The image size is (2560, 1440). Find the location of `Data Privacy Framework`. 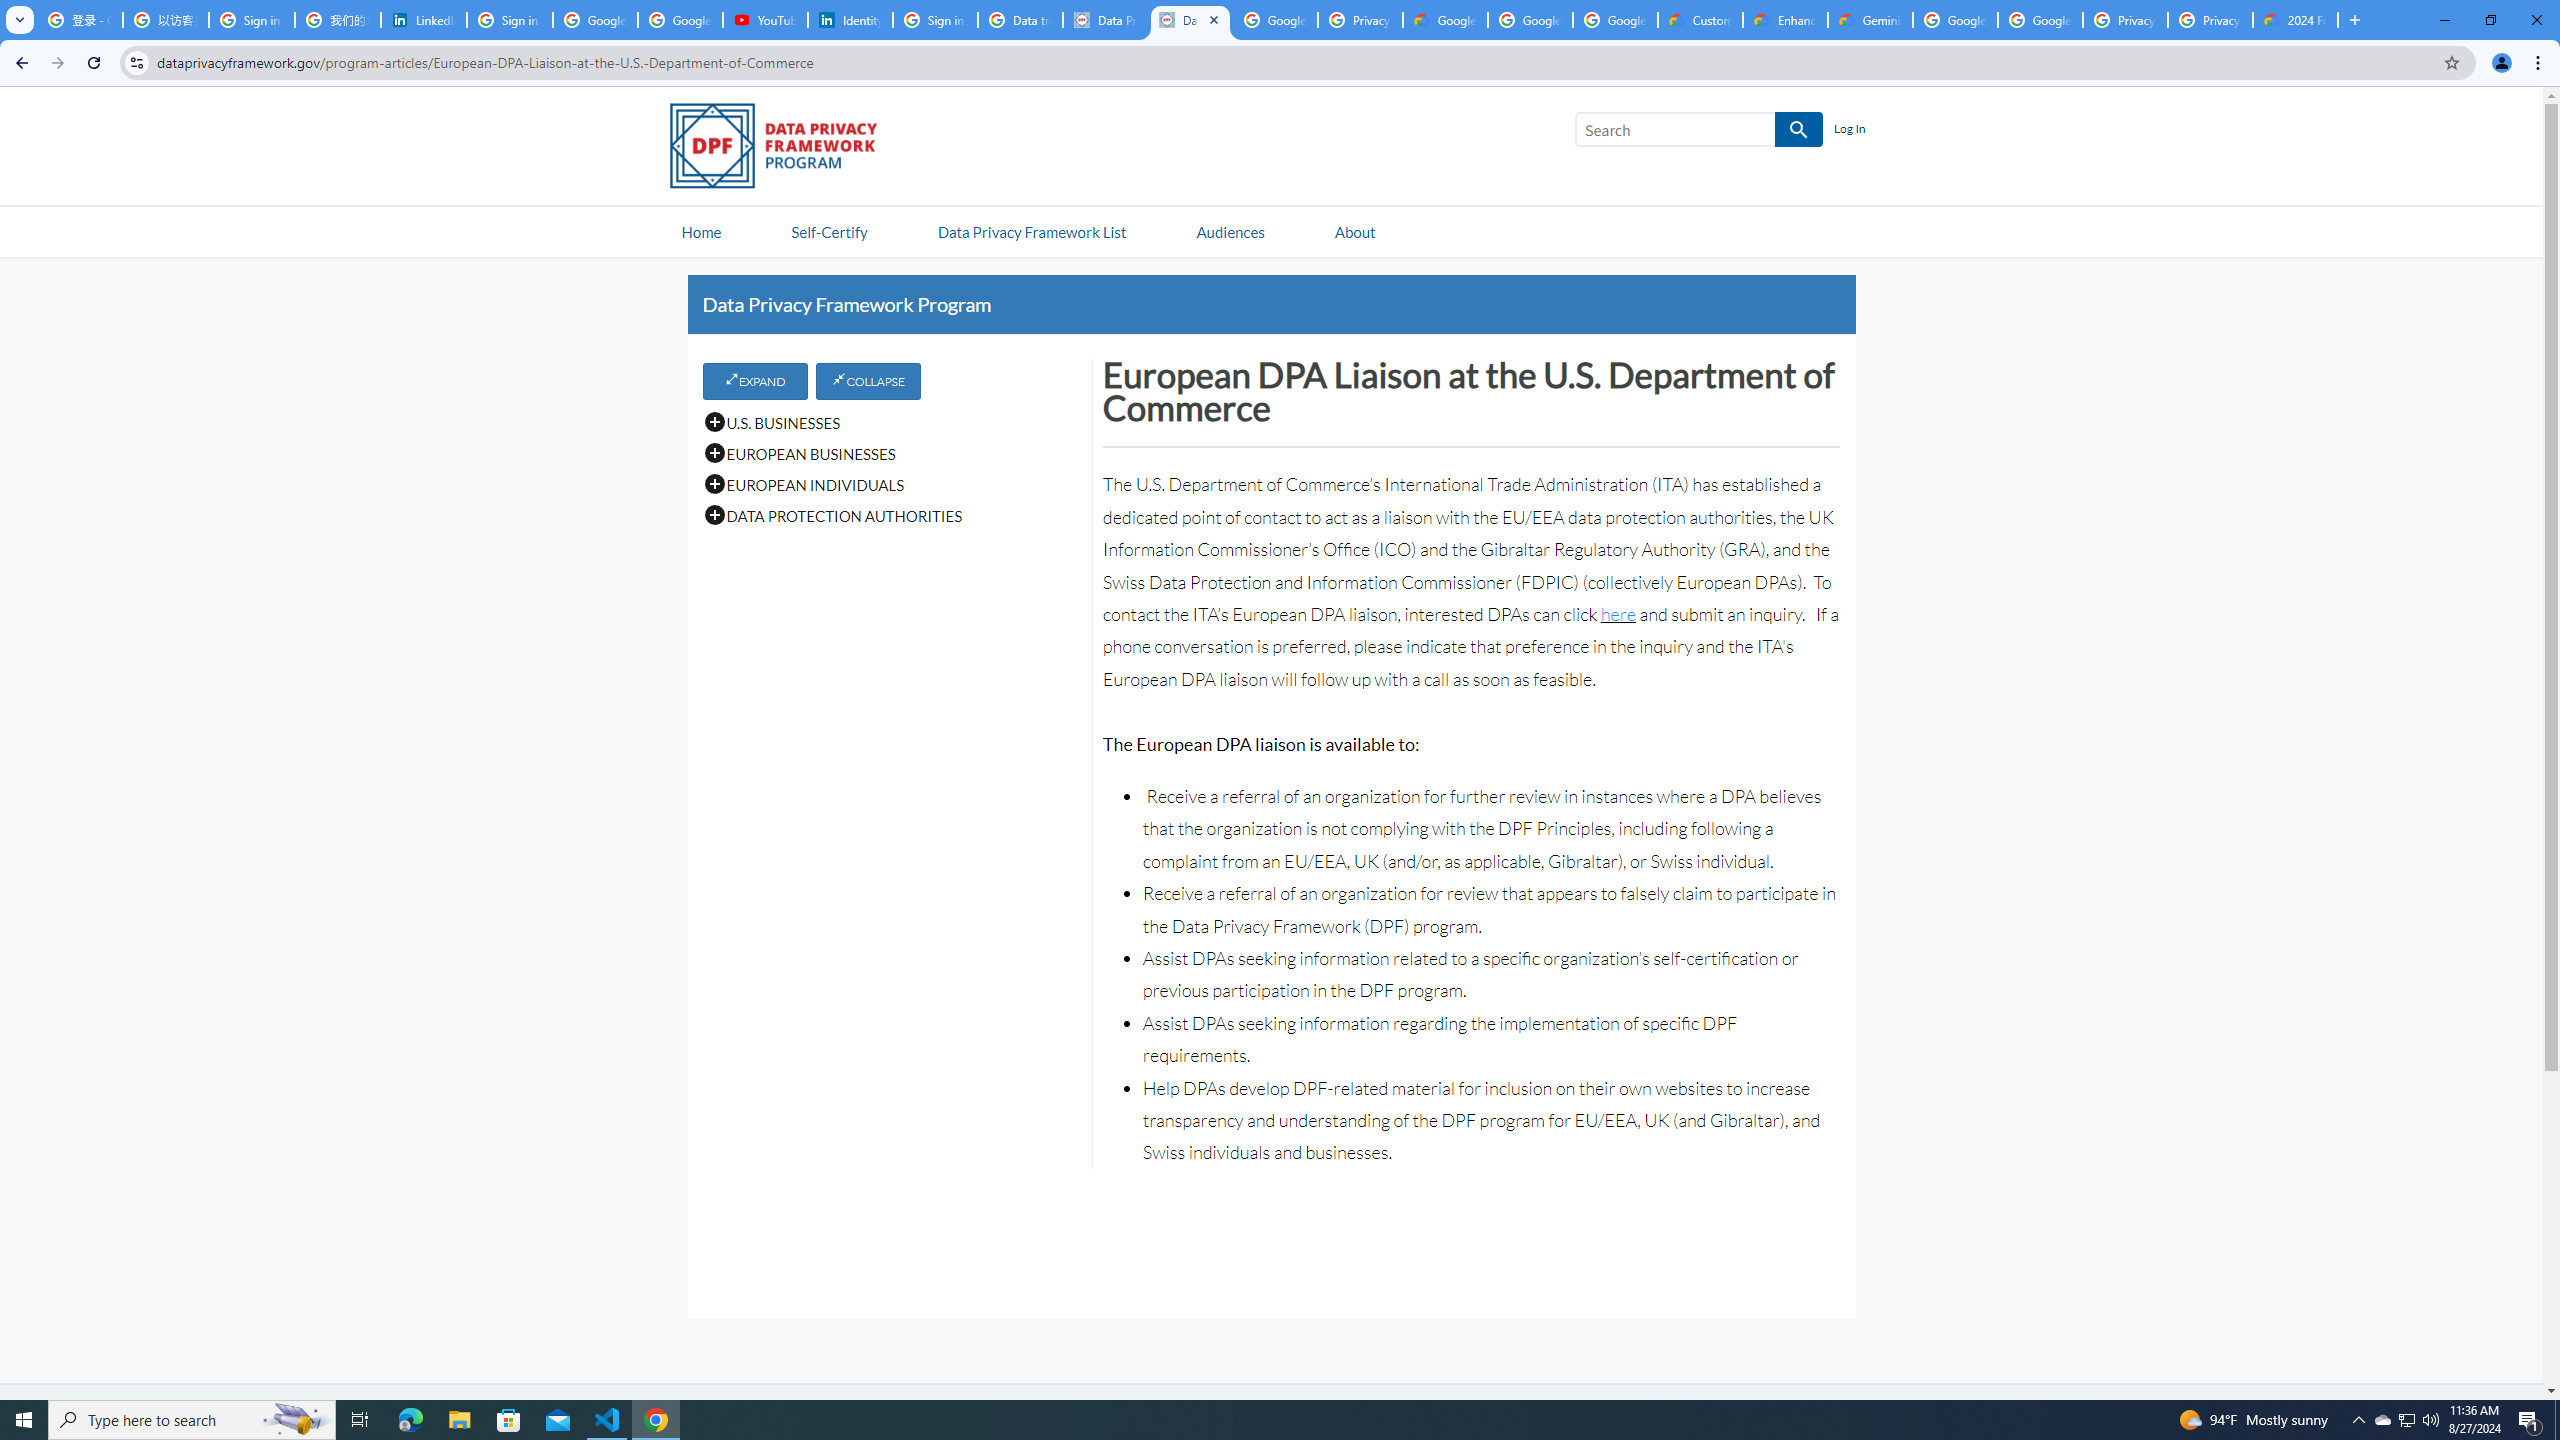

Data Privacy Framework is located at coordinates (1190, 20).